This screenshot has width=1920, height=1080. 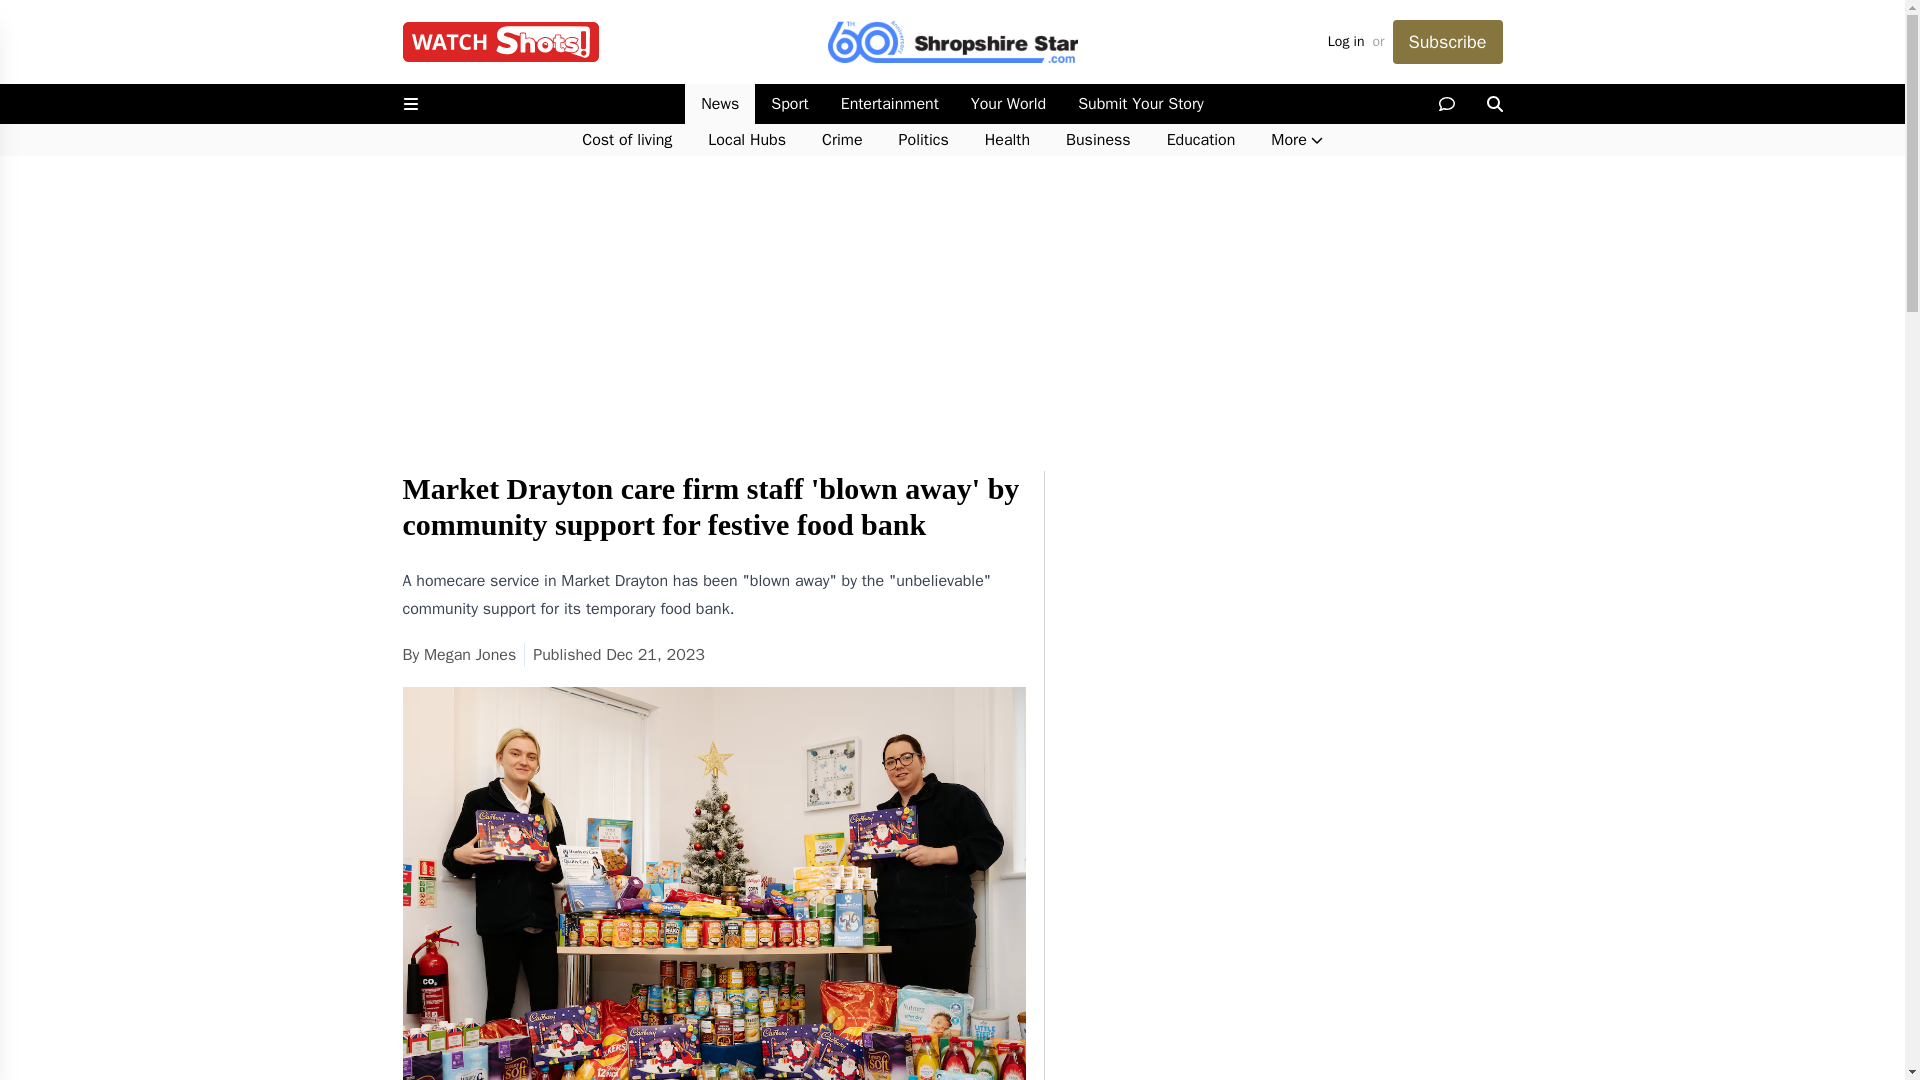 I want to click on Submit Your Story, so click(x=1140, y=104).